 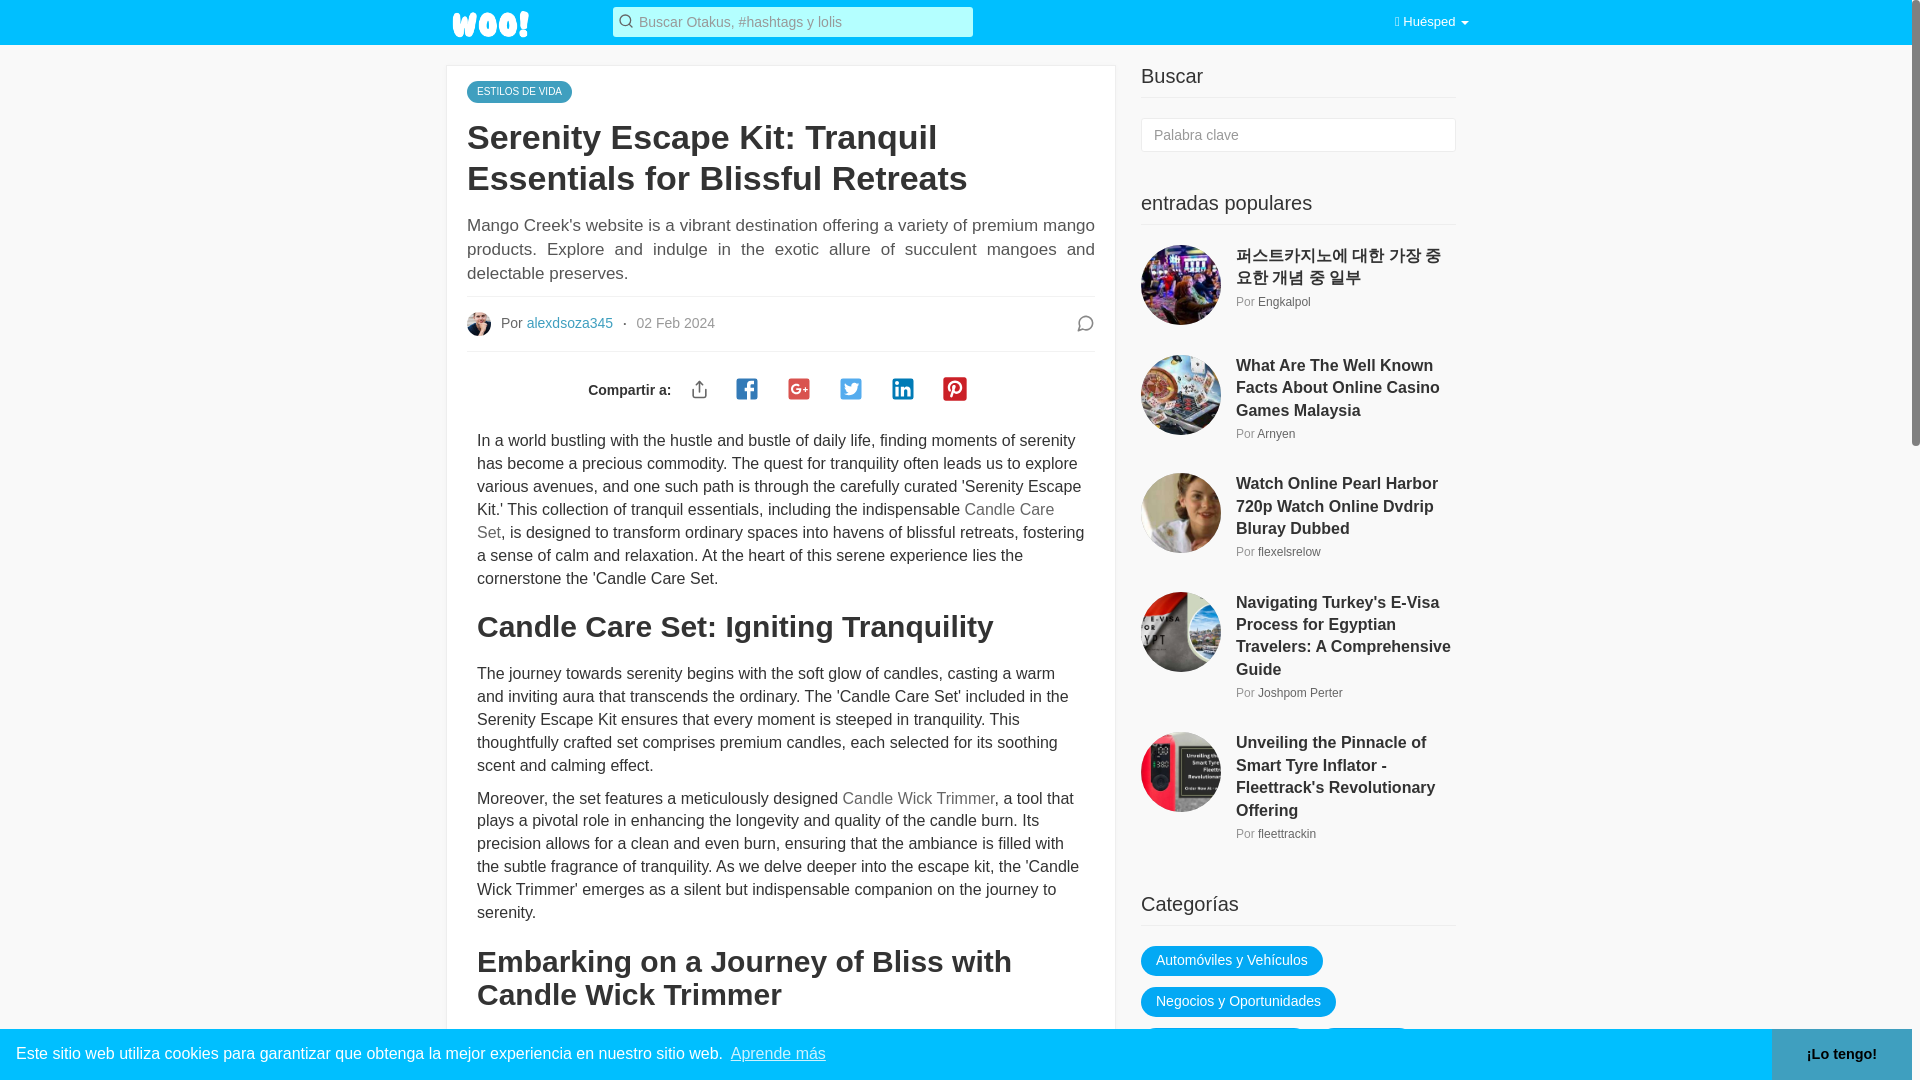 What do you see at coordinates (765, 521) in the screenshot?
I see `Candle Care Set` at bounding box center [765, 521].